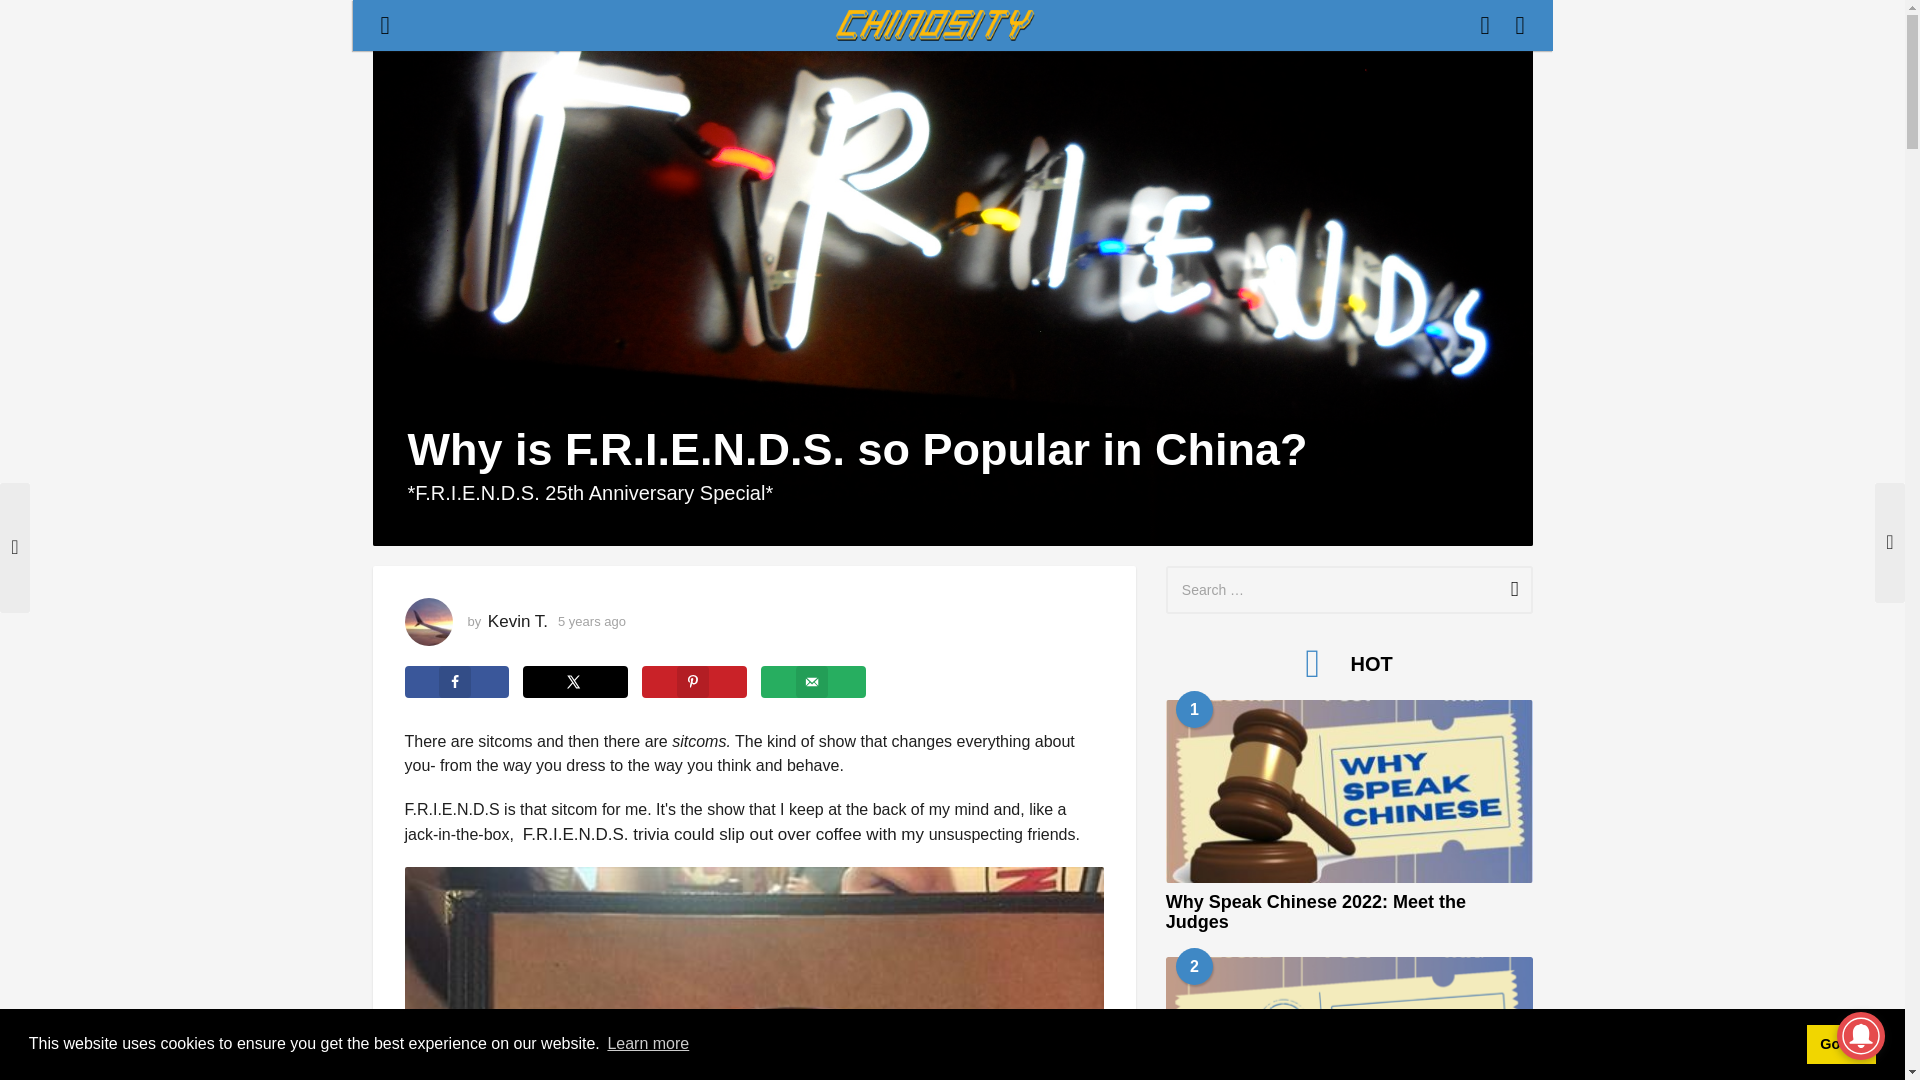 The width and height of the screenshot is (1920, 1080). I want to click on TV, MOVIES, MUSIC, so click(646, 26).